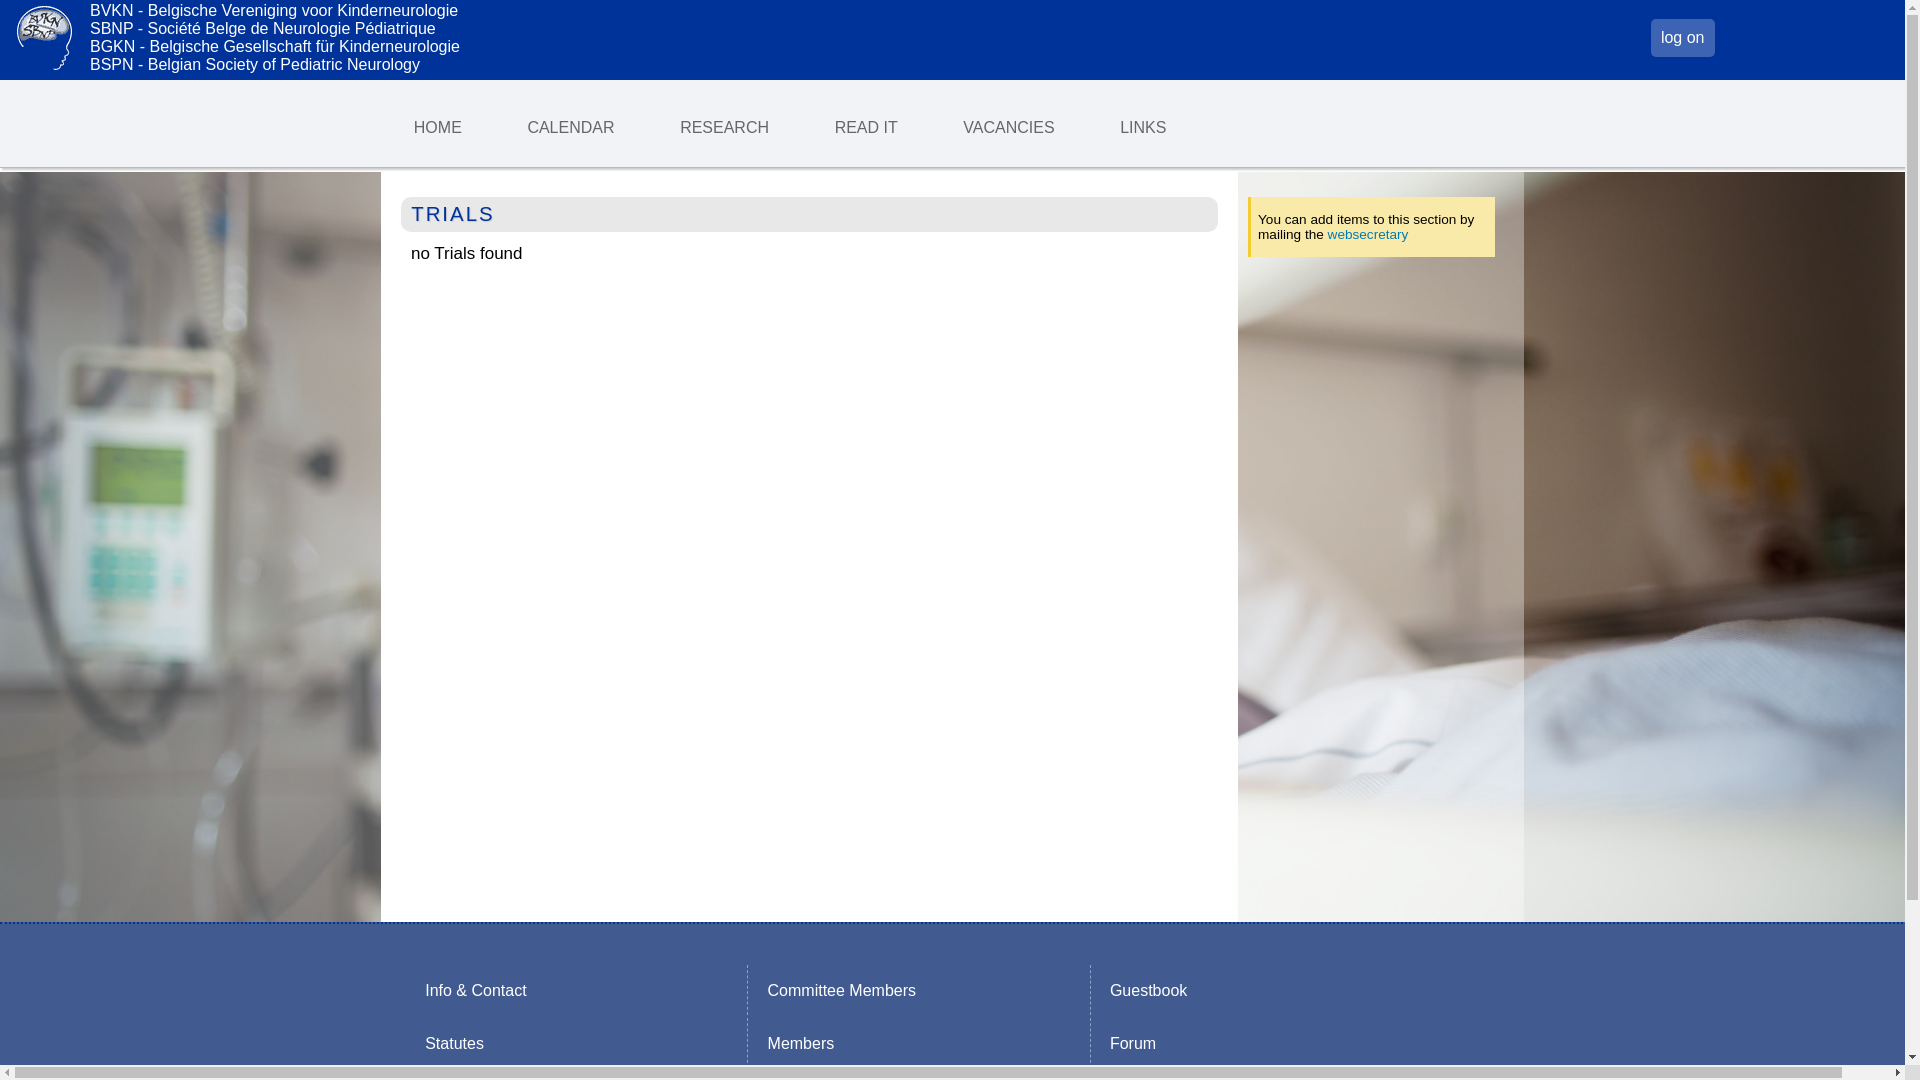 This screenshot has height=1080, width=1920. Describe the element at coordinates (800, 1043) in the screenshot. I see `Members` at that location.